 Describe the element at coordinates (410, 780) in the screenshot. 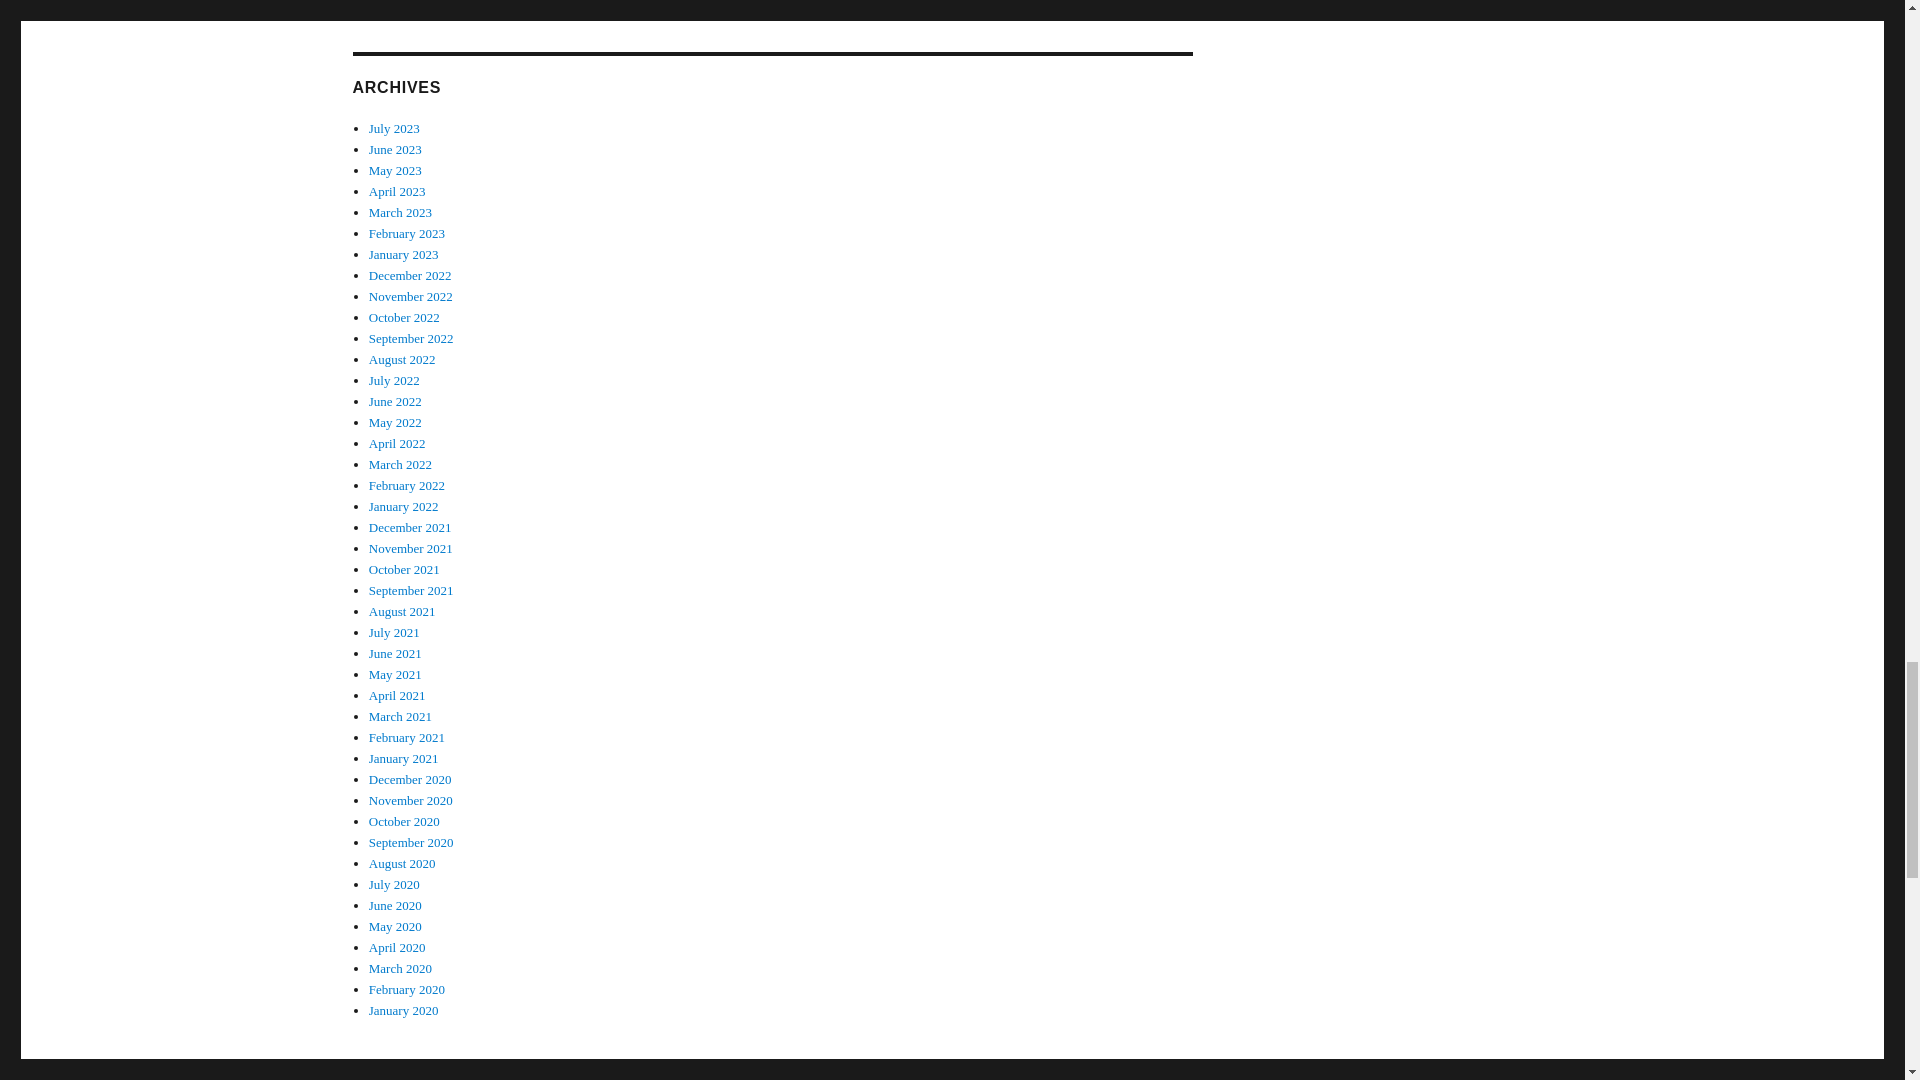

I see `December 2020` at that location.